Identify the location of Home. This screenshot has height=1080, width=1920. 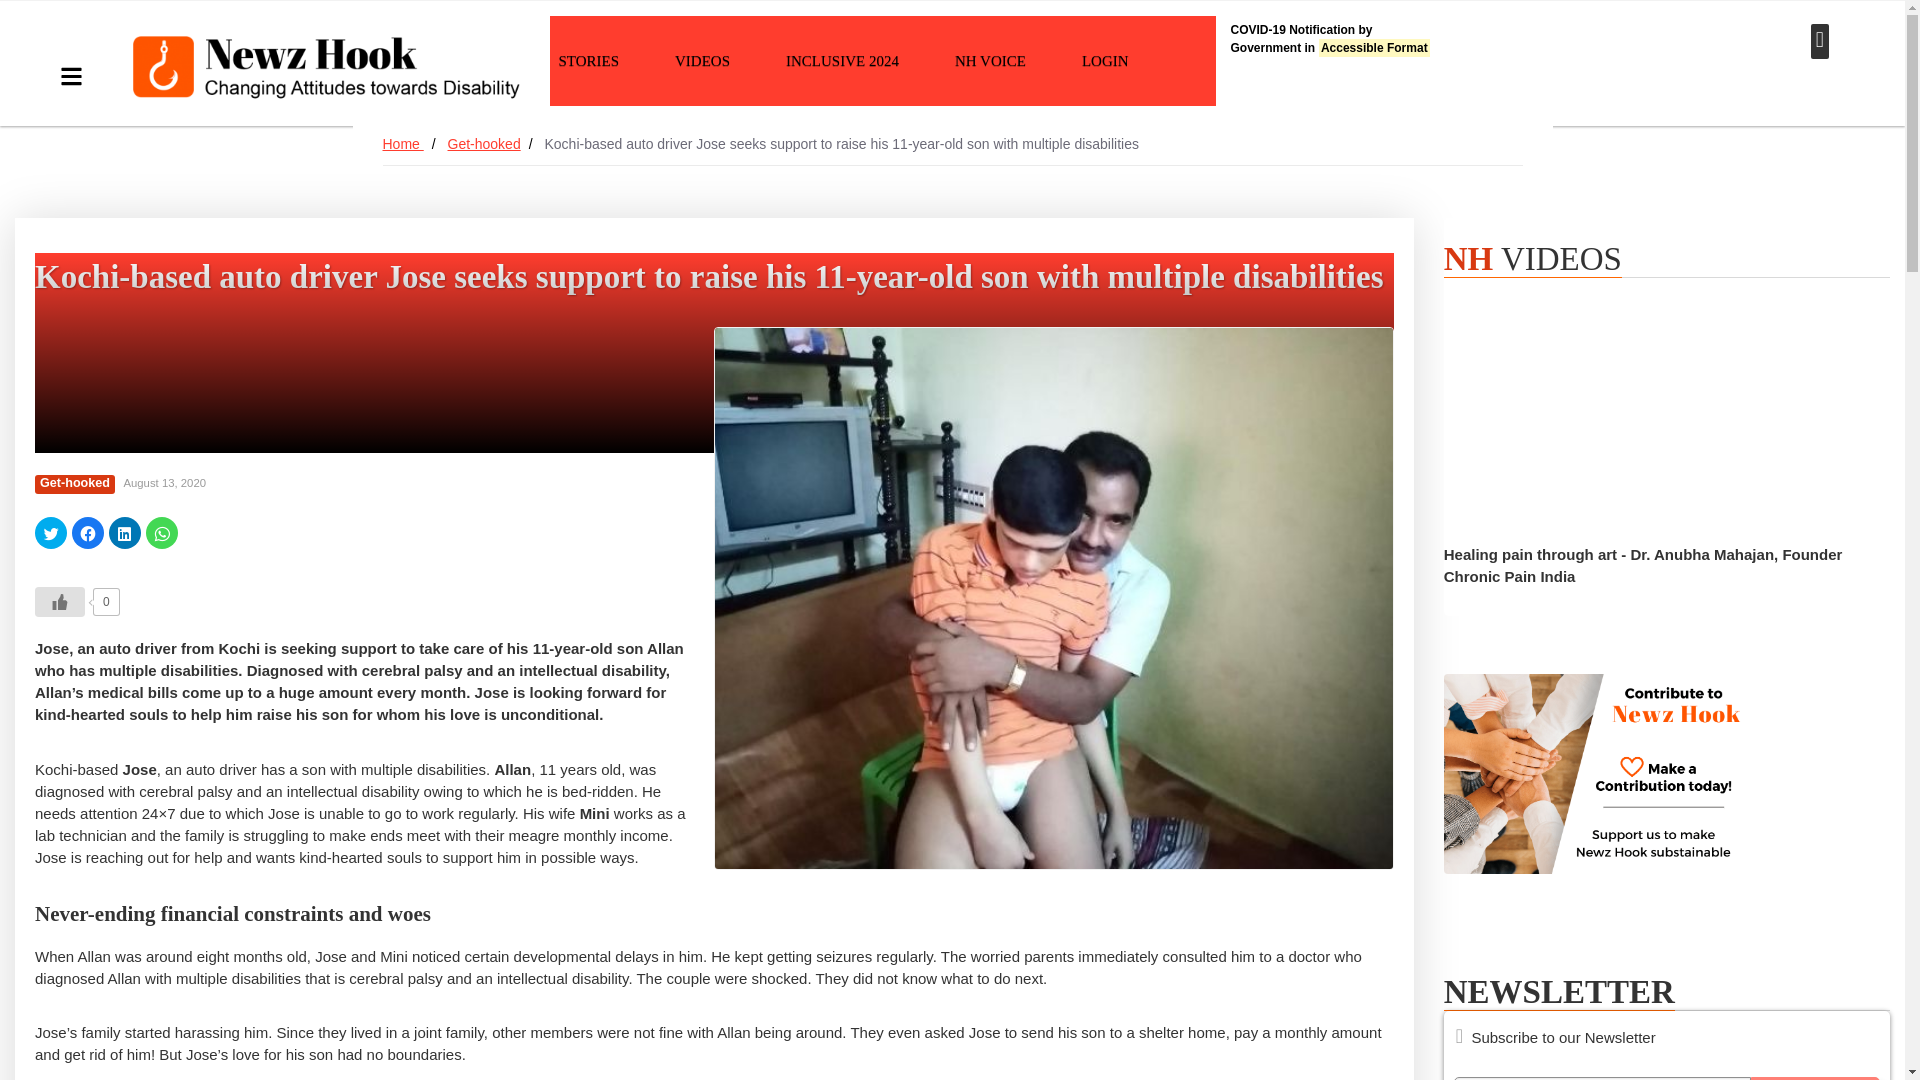
(588, 60).